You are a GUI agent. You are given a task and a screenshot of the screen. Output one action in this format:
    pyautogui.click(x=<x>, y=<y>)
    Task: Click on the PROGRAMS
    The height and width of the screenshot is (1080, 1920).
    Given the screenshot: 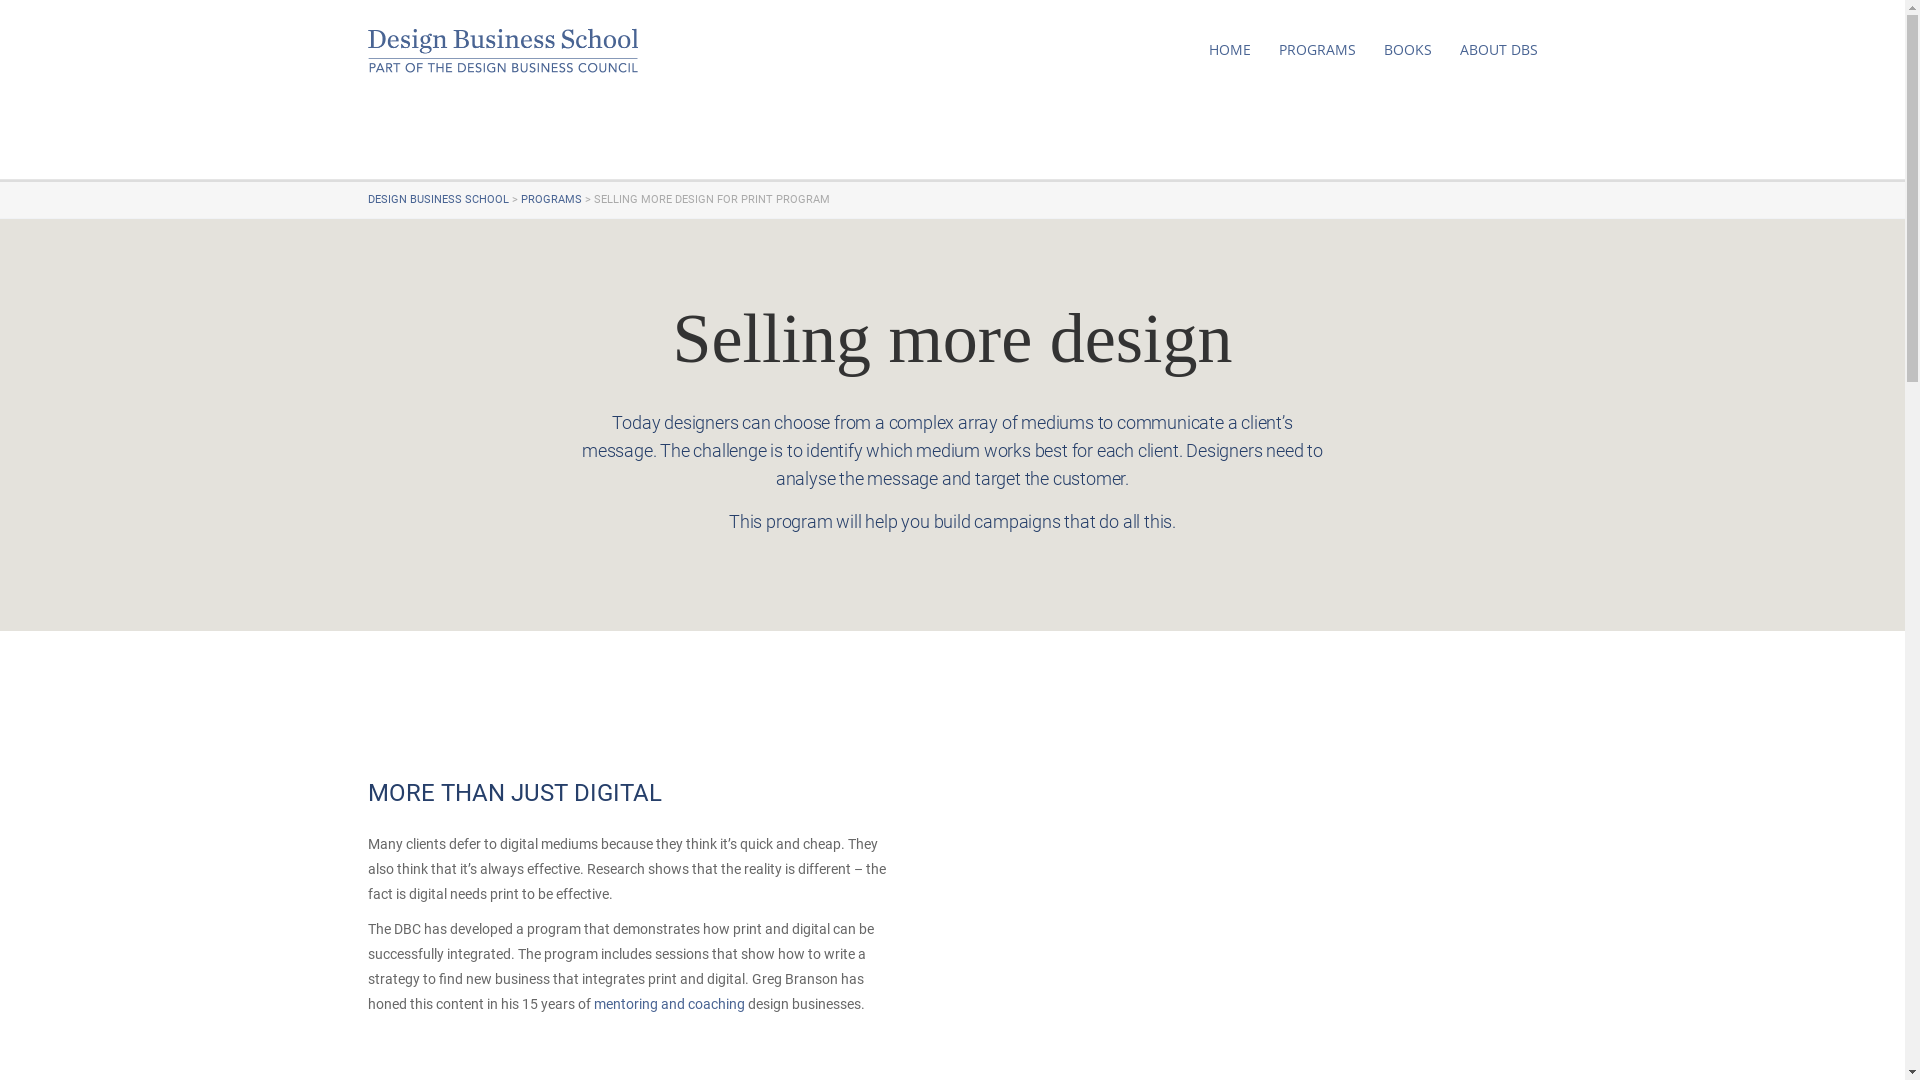 What is the action you would take?
    pyautogui.click(x=550, y=200)
    